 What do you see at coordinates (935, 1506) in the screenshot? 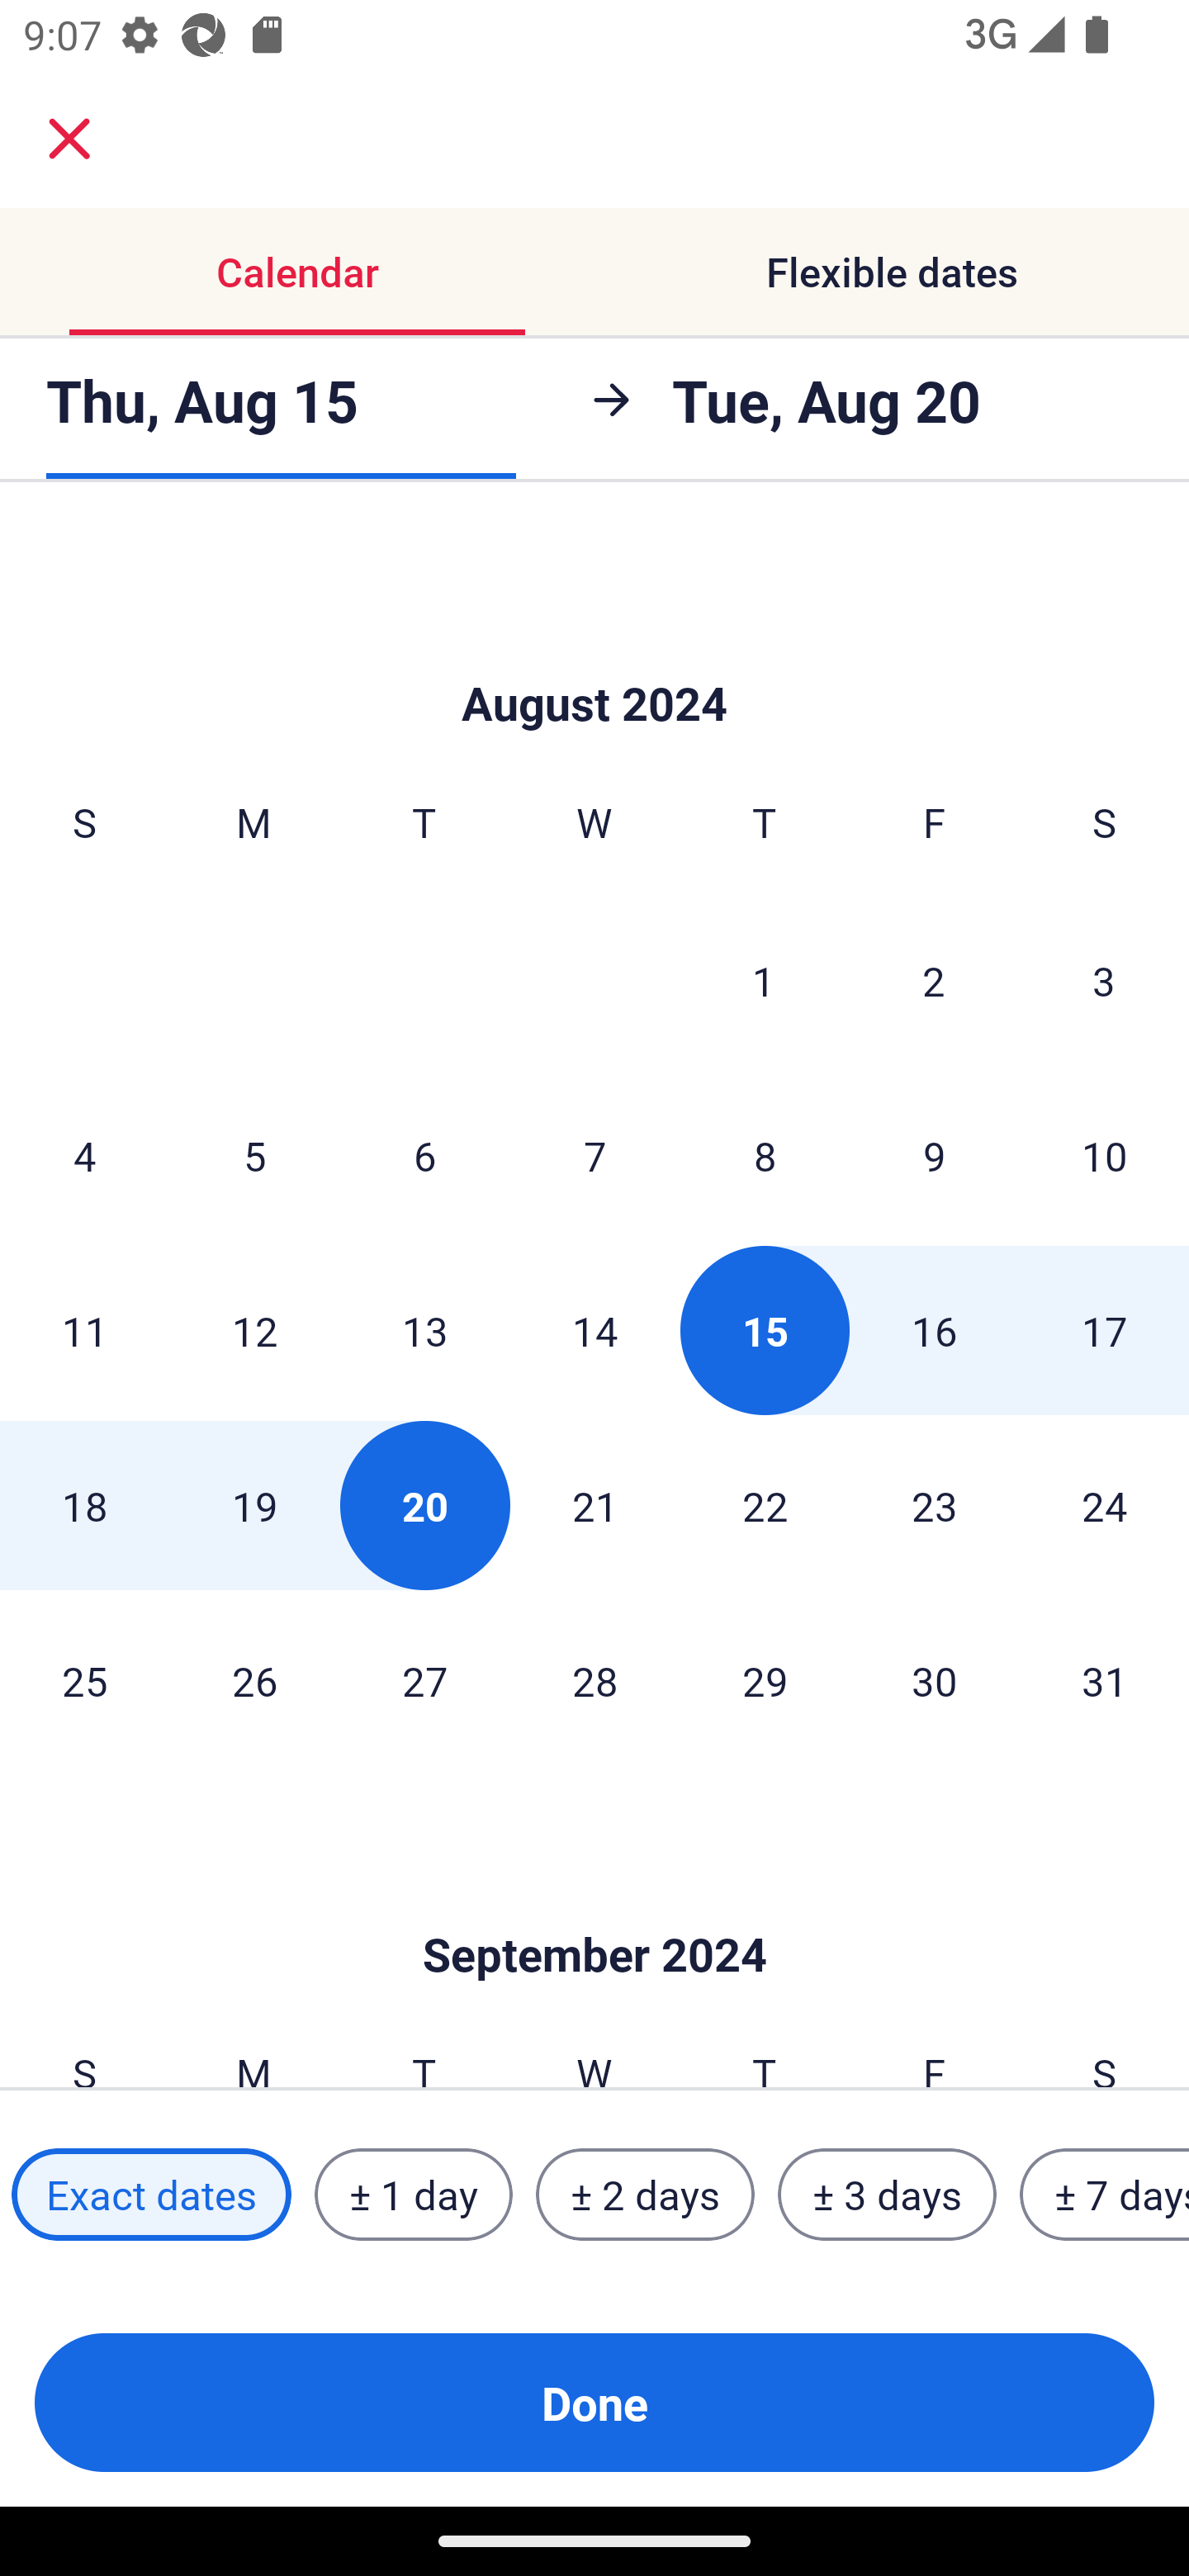
I see `23 Friday, August 23, 2024` at bounding box center [935, 1506].